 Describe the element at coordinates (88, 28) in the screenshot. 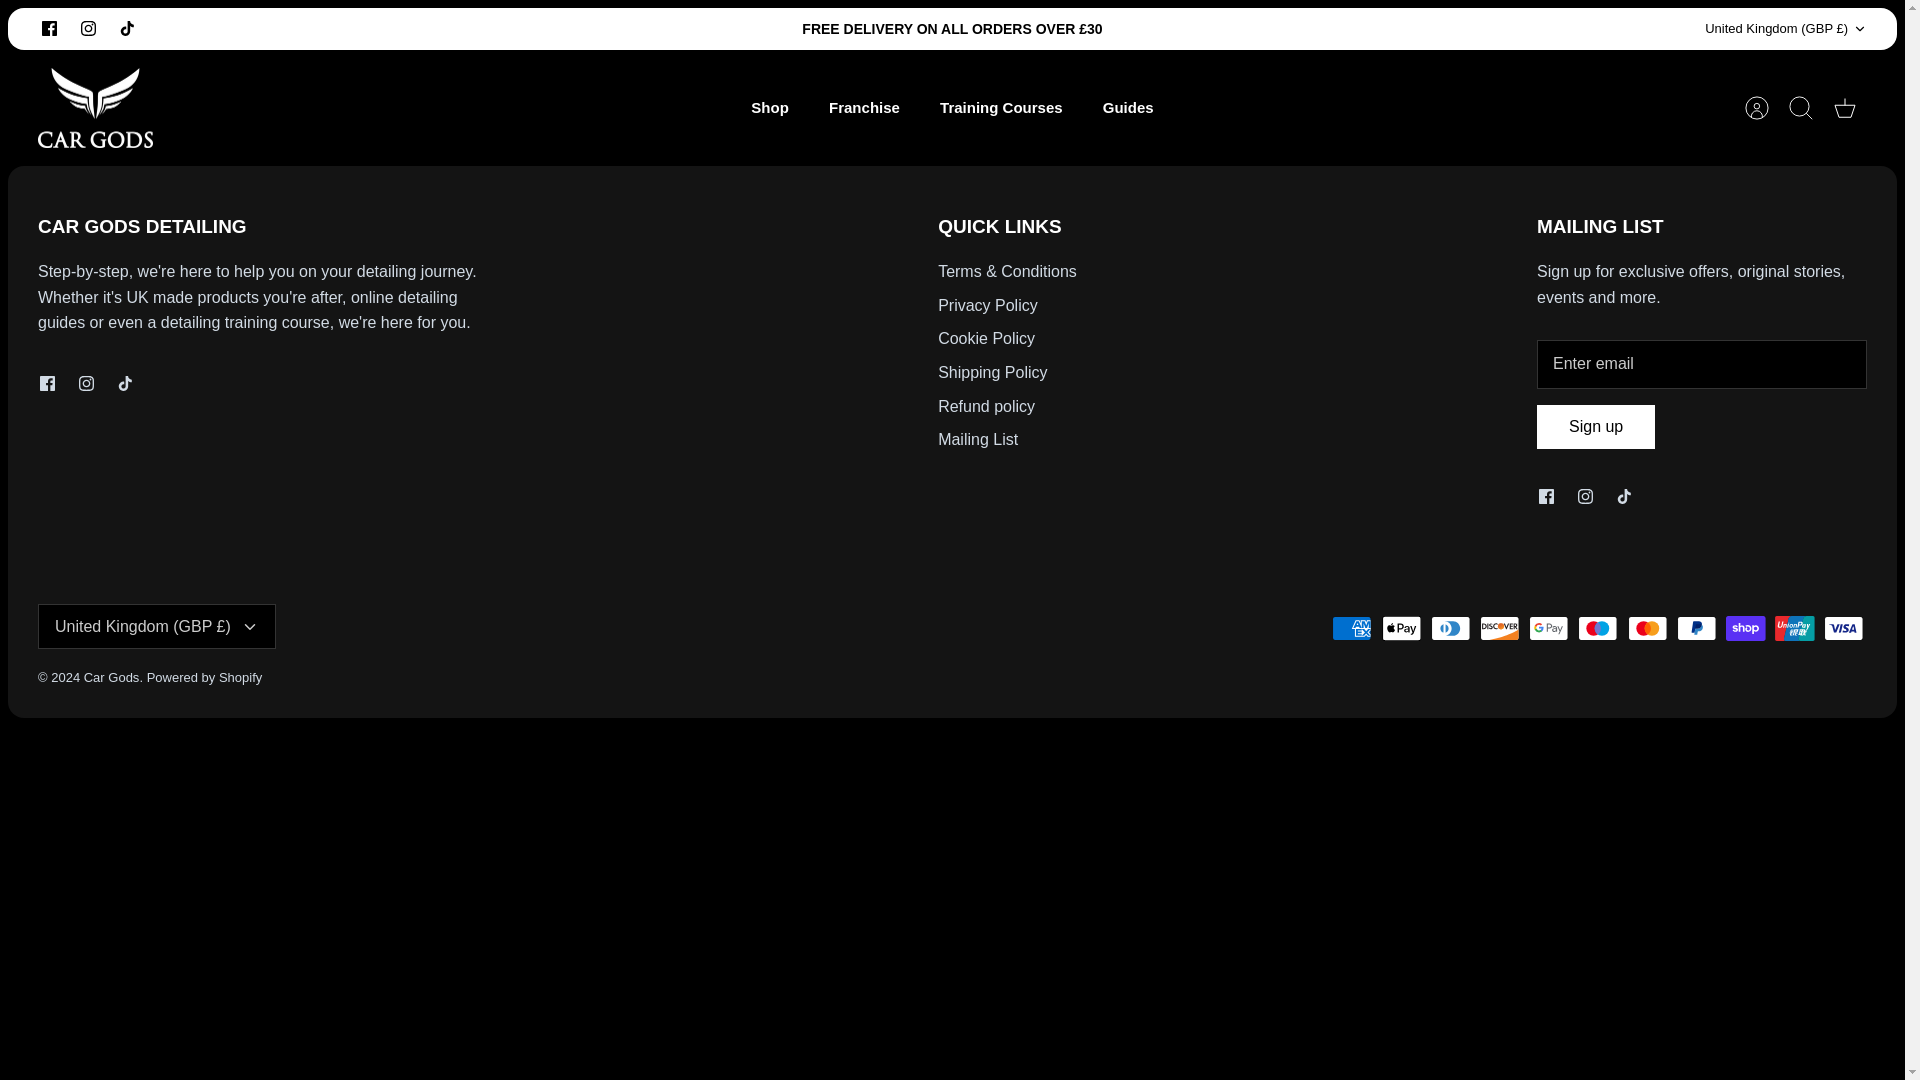

I see `Instagram` at that location.